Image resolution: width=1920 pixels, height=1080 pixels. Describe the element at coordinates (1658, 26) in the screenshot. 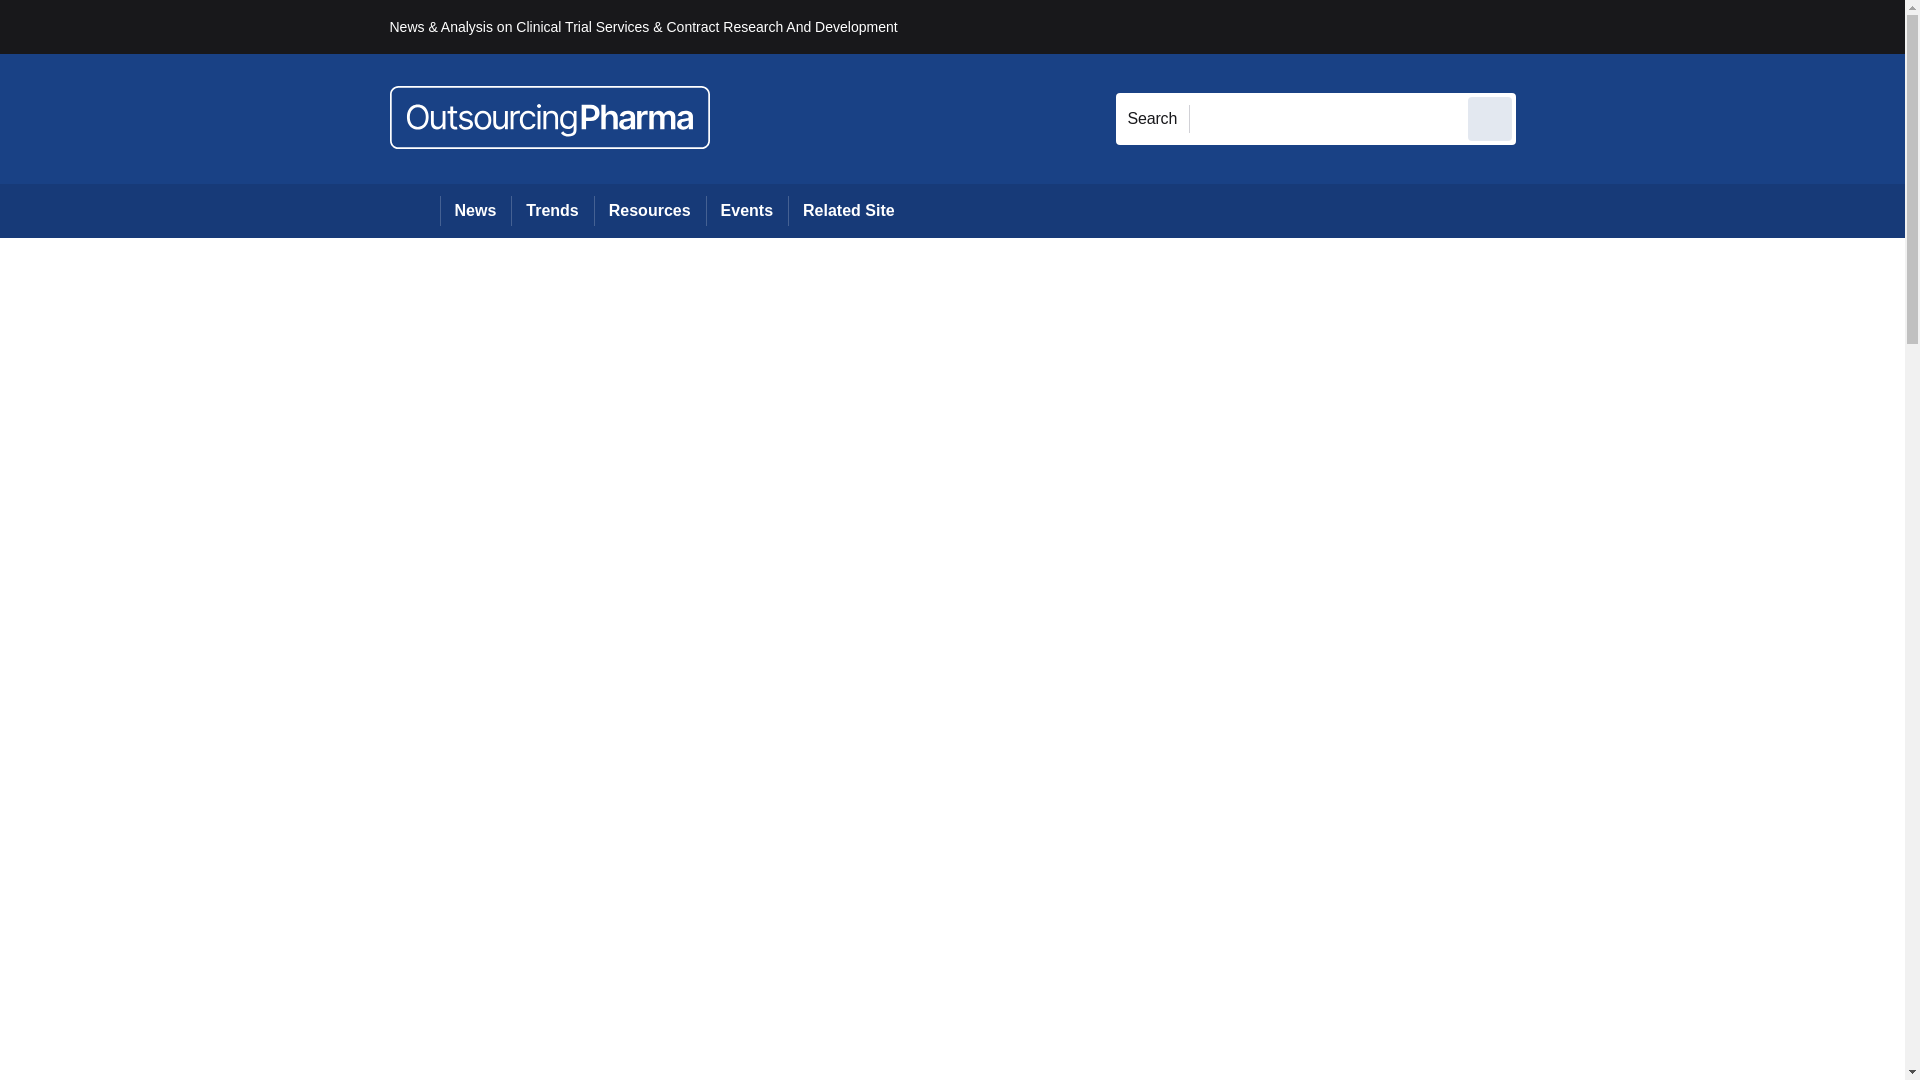

I see `My account` at that location.